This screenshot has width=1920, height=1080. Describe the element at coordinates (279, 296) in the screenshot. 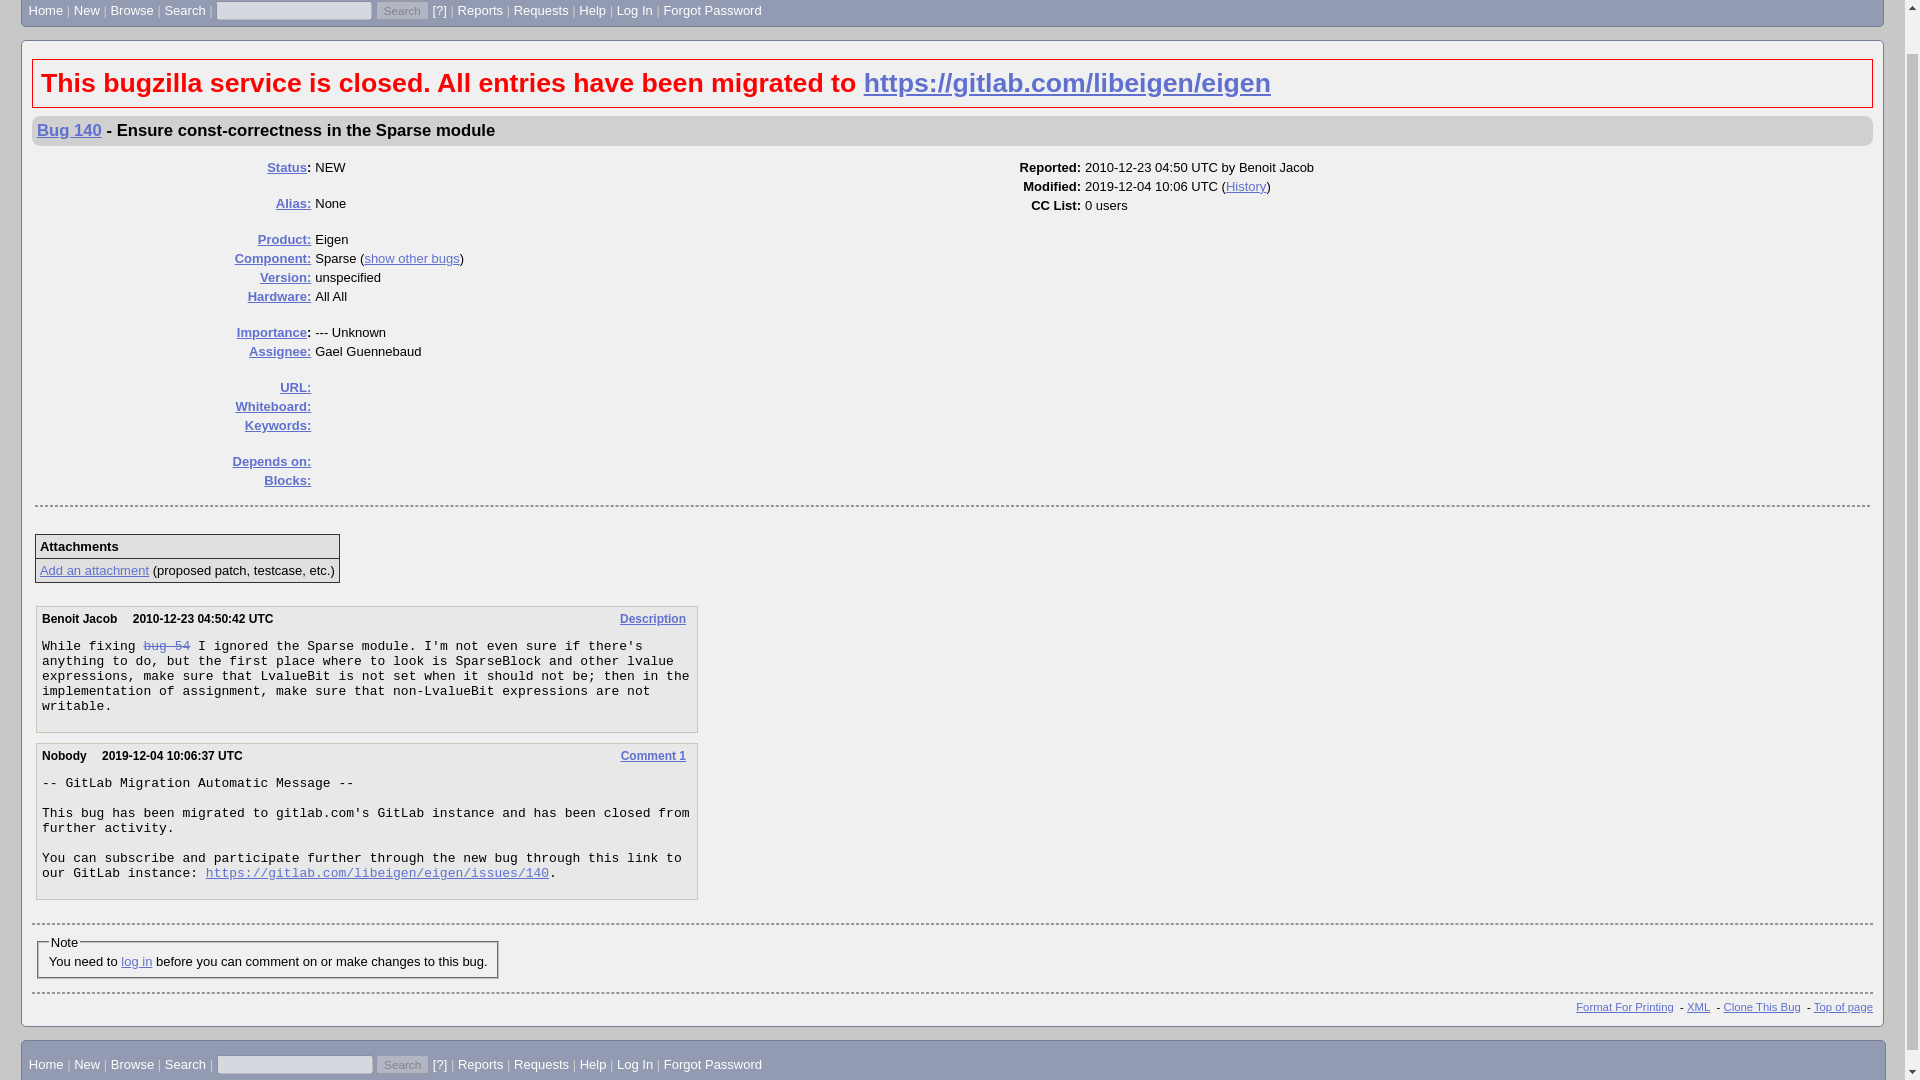

I see `Hardware:` at that location.